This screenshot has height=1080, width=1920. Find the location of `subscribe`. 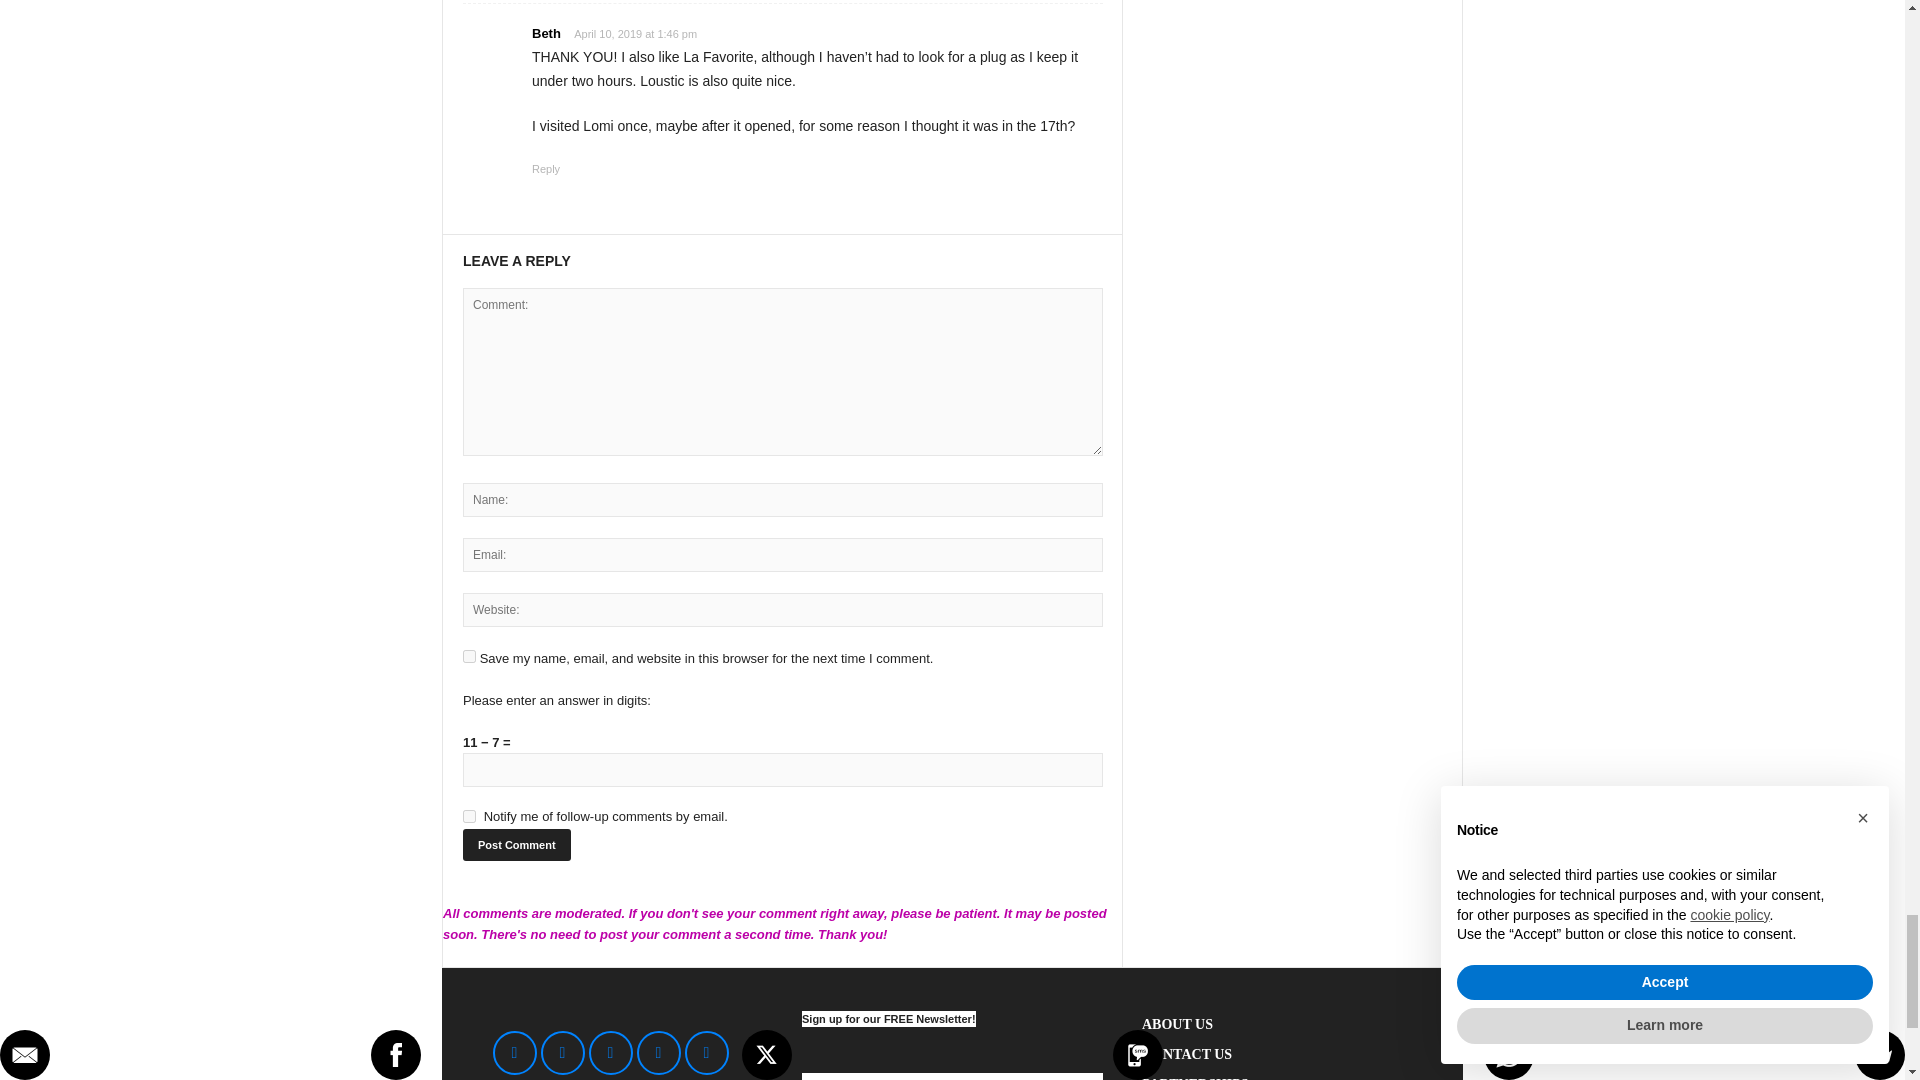

subscribe is located at coordinates (469, 816).